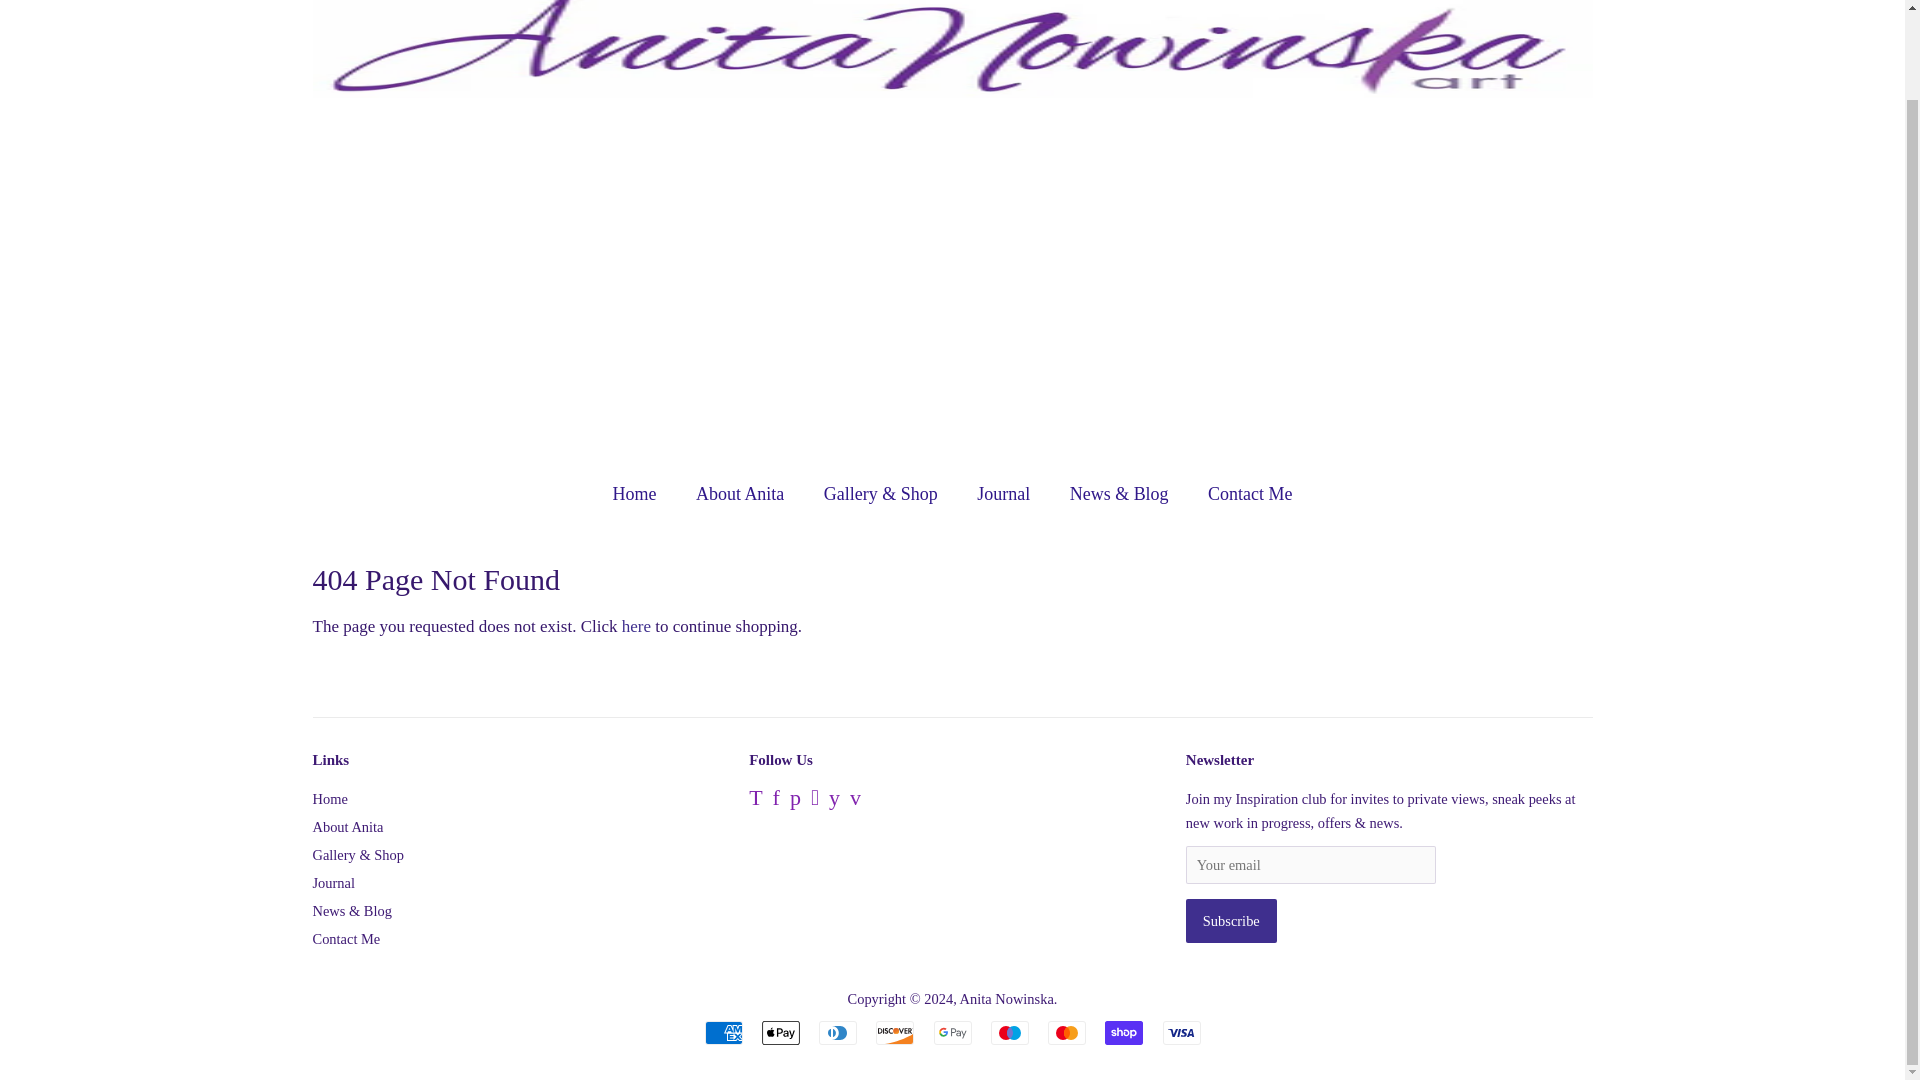 This screenshot has height=1080, width=1920. What do you see at coordinates (781, 1032) in the screenshot?
I see `Apple Pay` at bounding box center [781, 1032].